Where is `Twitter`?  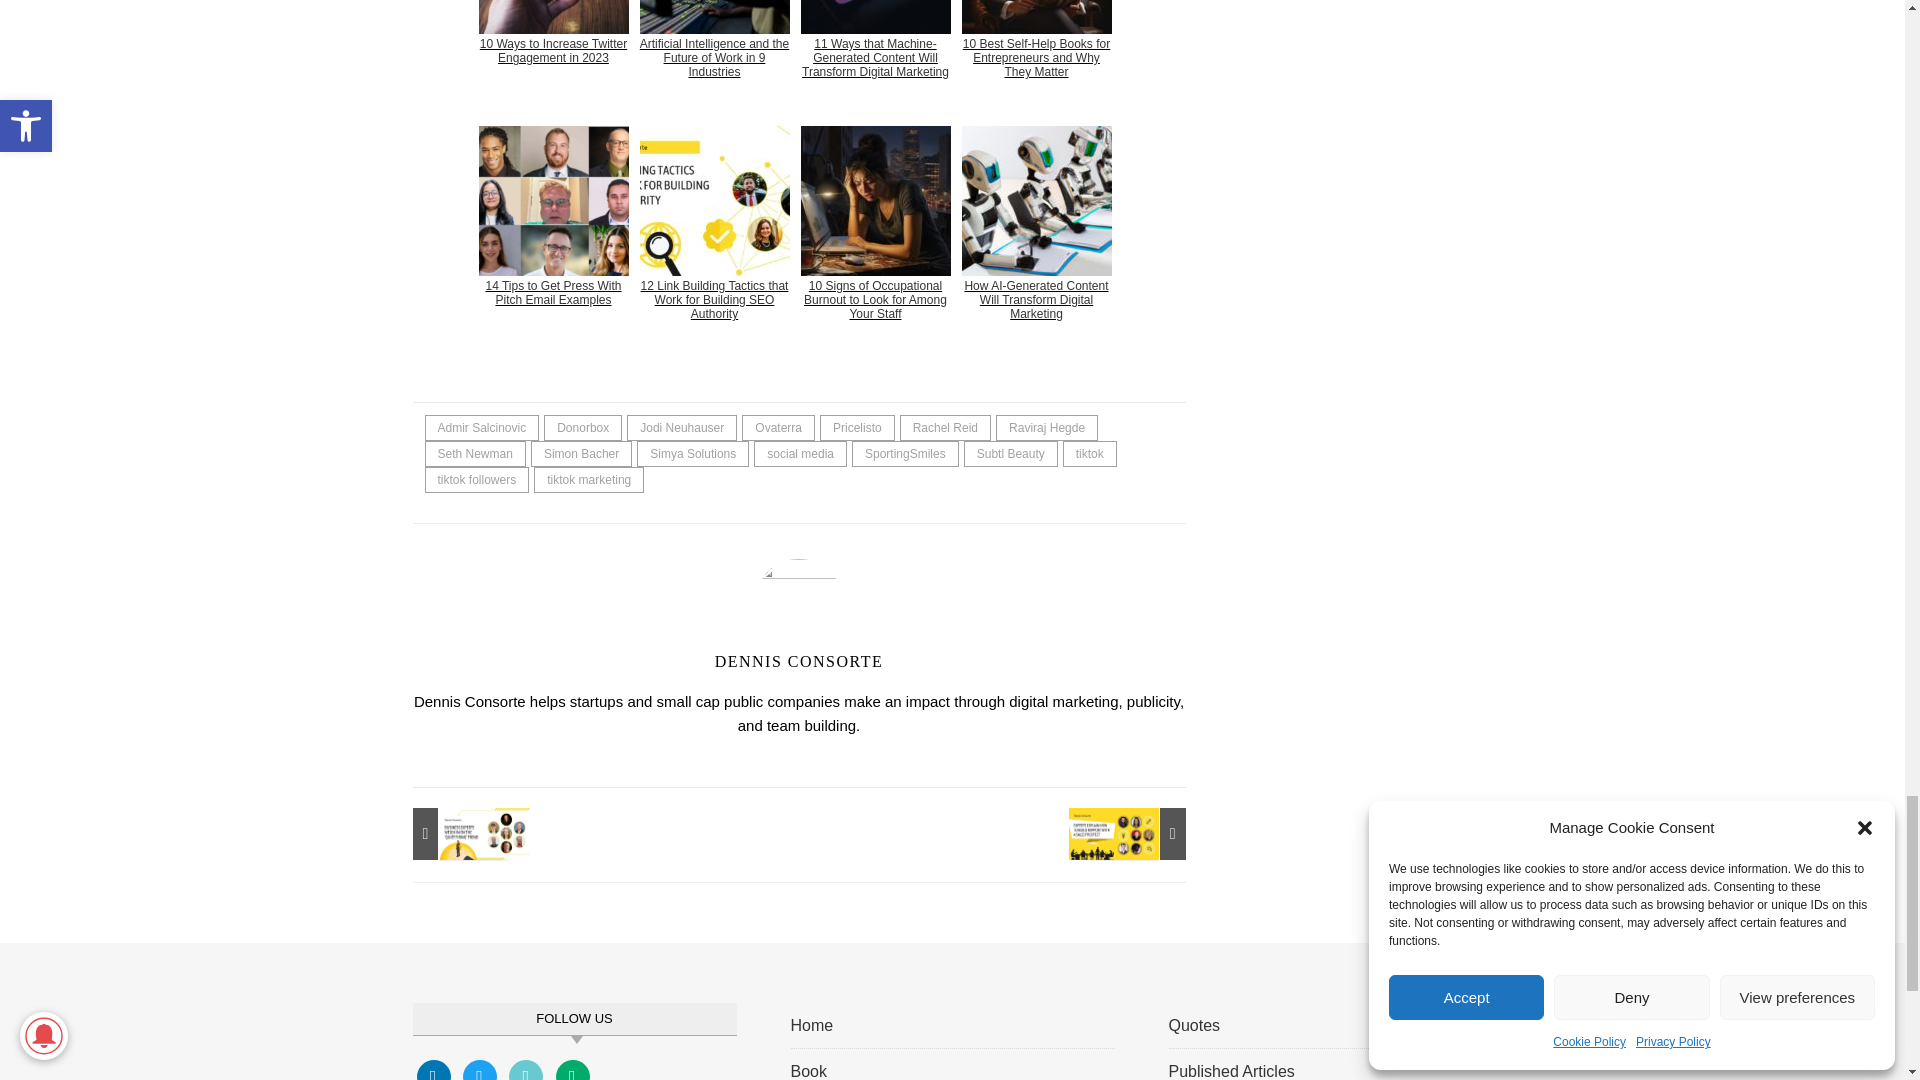 Twitter is located at coordinates (480, 1074).